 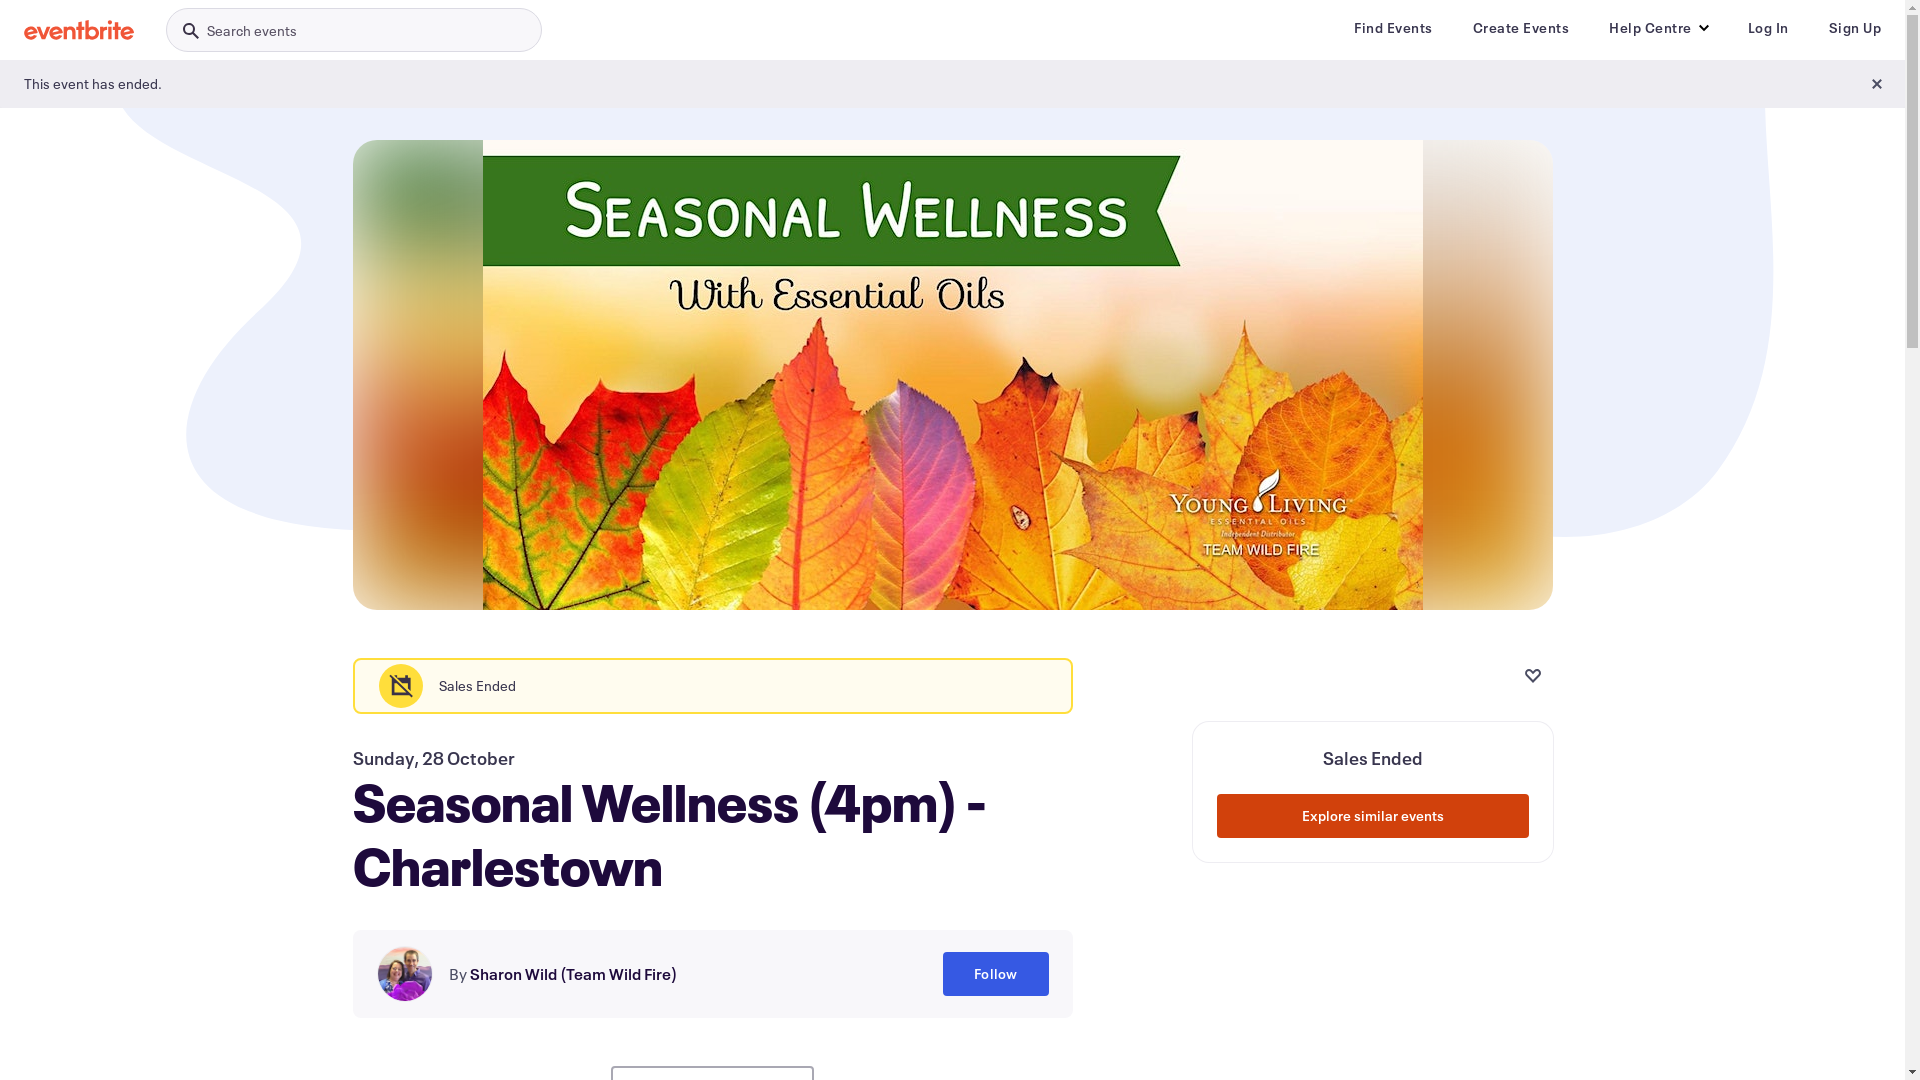 What do you see at coordinates (354, 30) in the screenshot?
I see `Search events` at bounding box center [354, 30].